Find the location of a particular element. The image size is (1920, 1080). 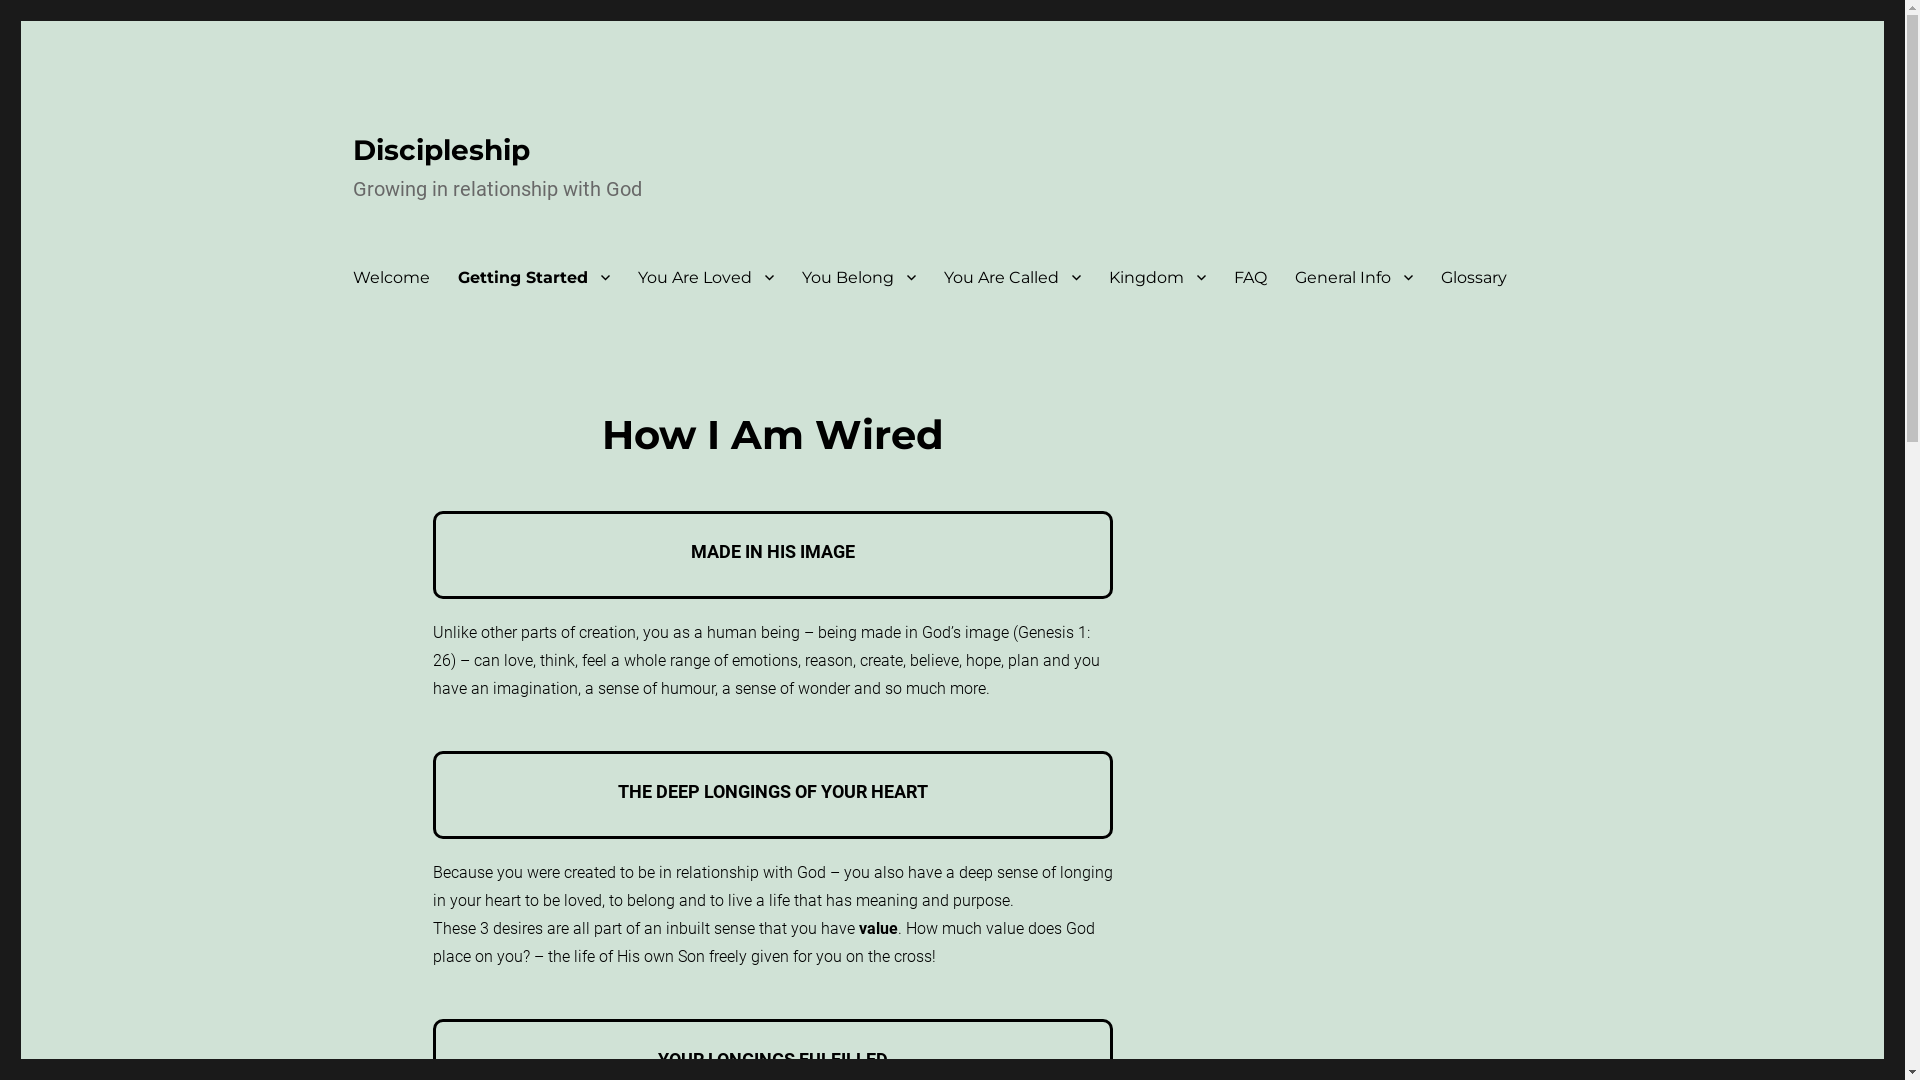

You Are Loved is located at coordinates (706, 277).